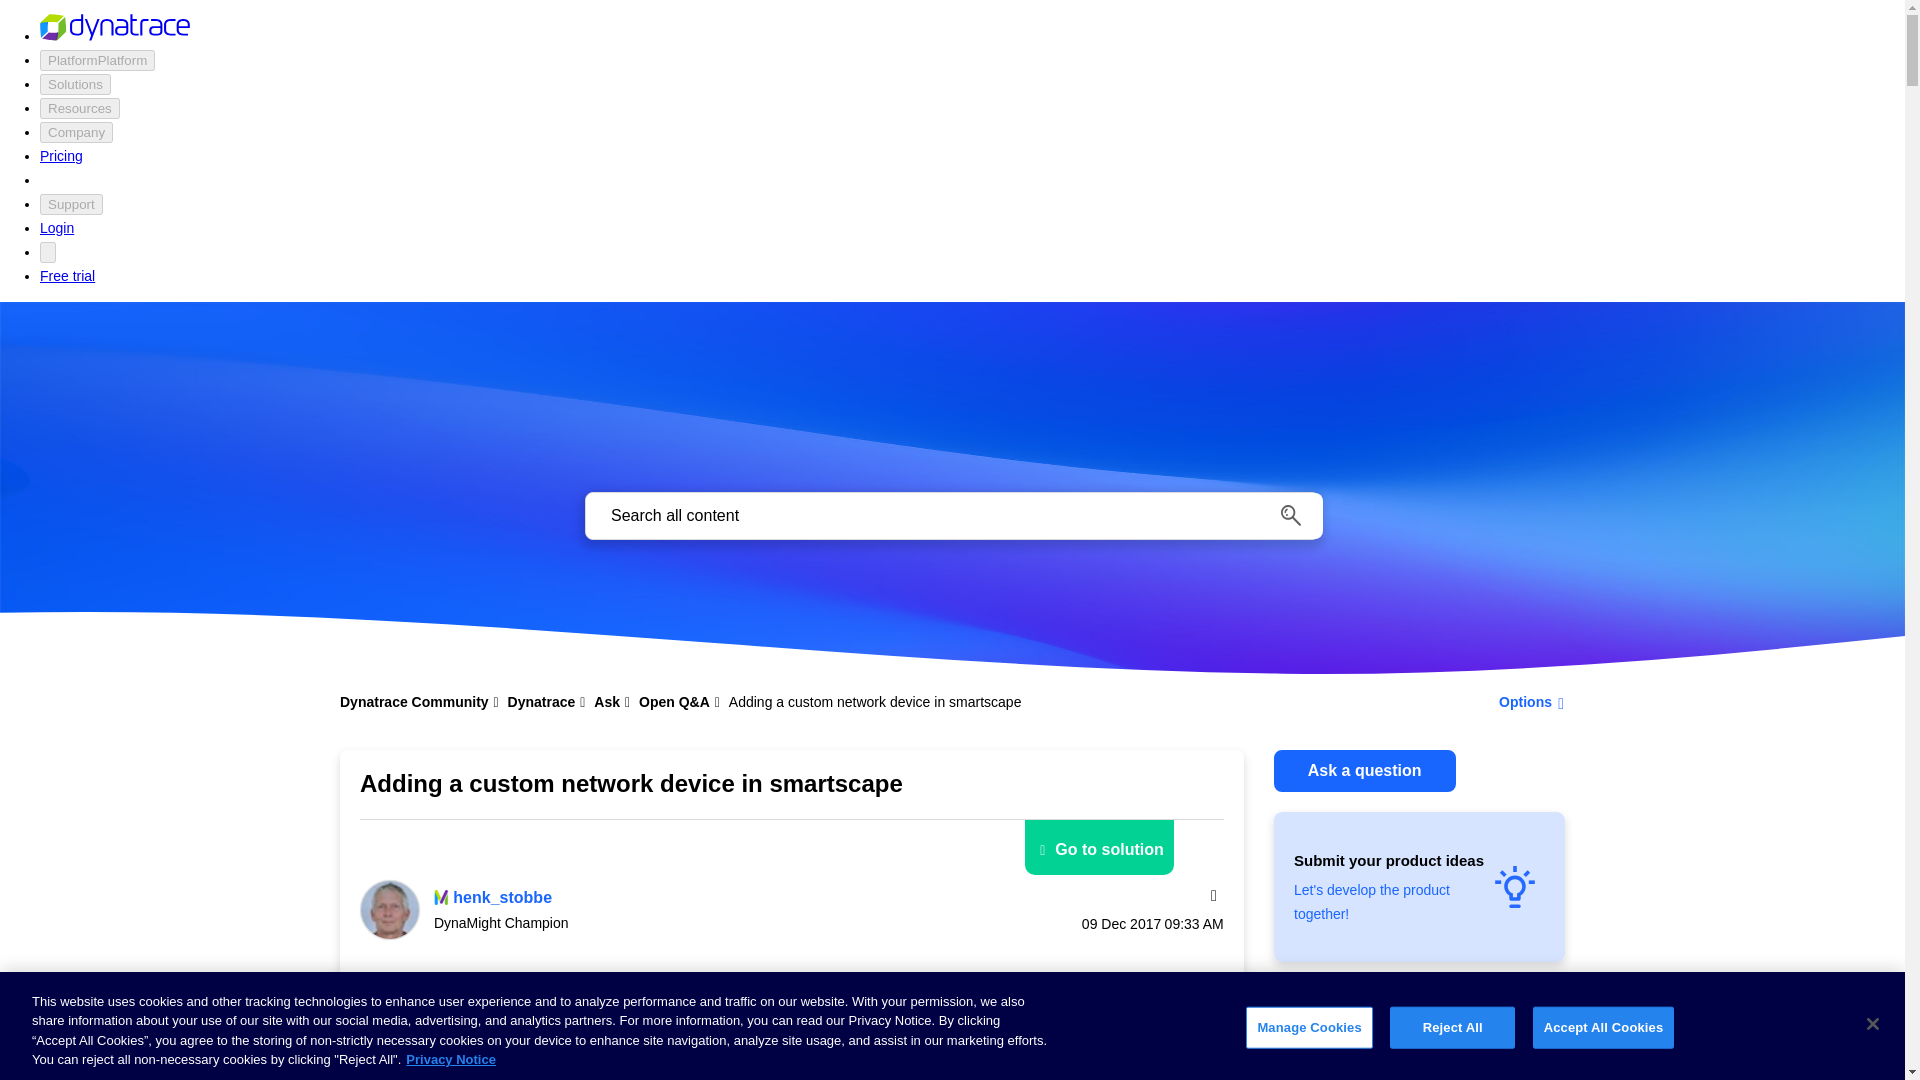  I want to click on DynaMights, so click(1080, 108).